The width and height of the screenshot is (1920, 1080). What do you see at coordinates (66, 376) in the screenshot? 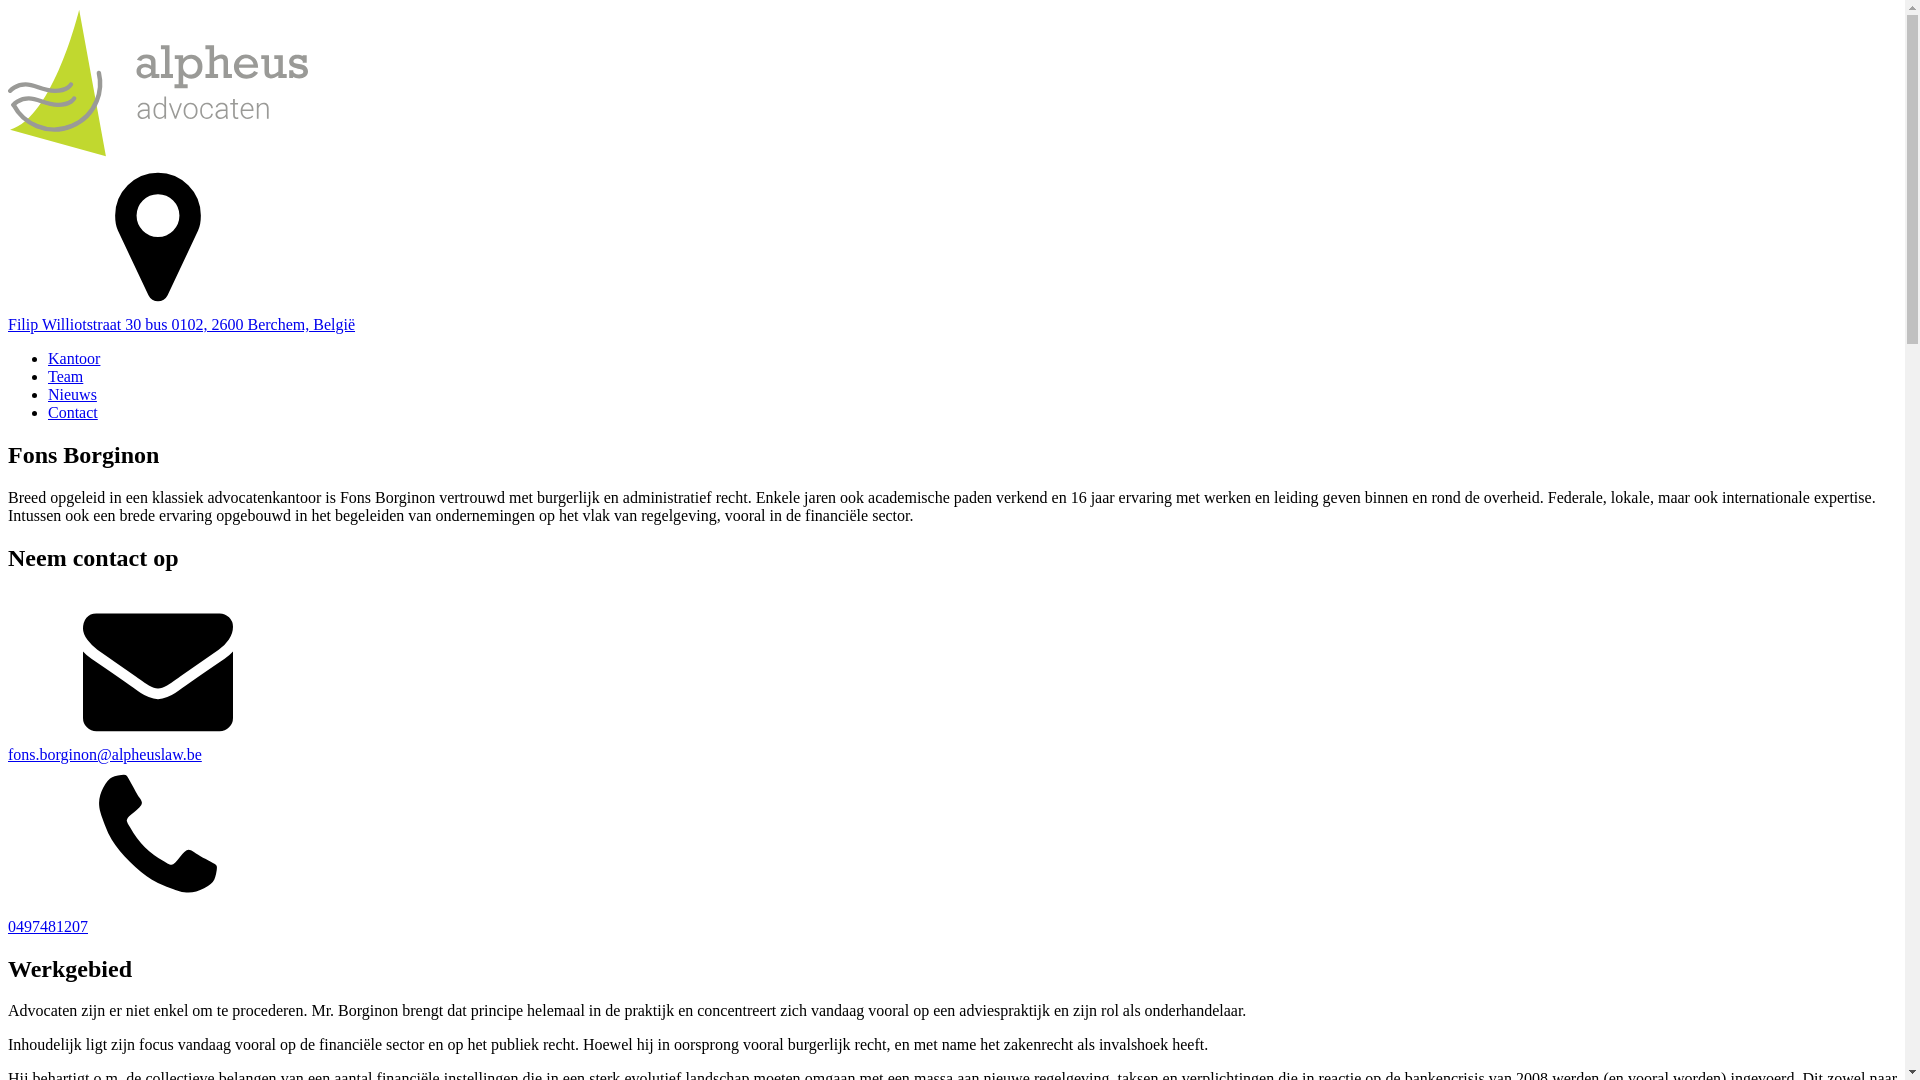
I see `Team` at bounding box center [66, 376].